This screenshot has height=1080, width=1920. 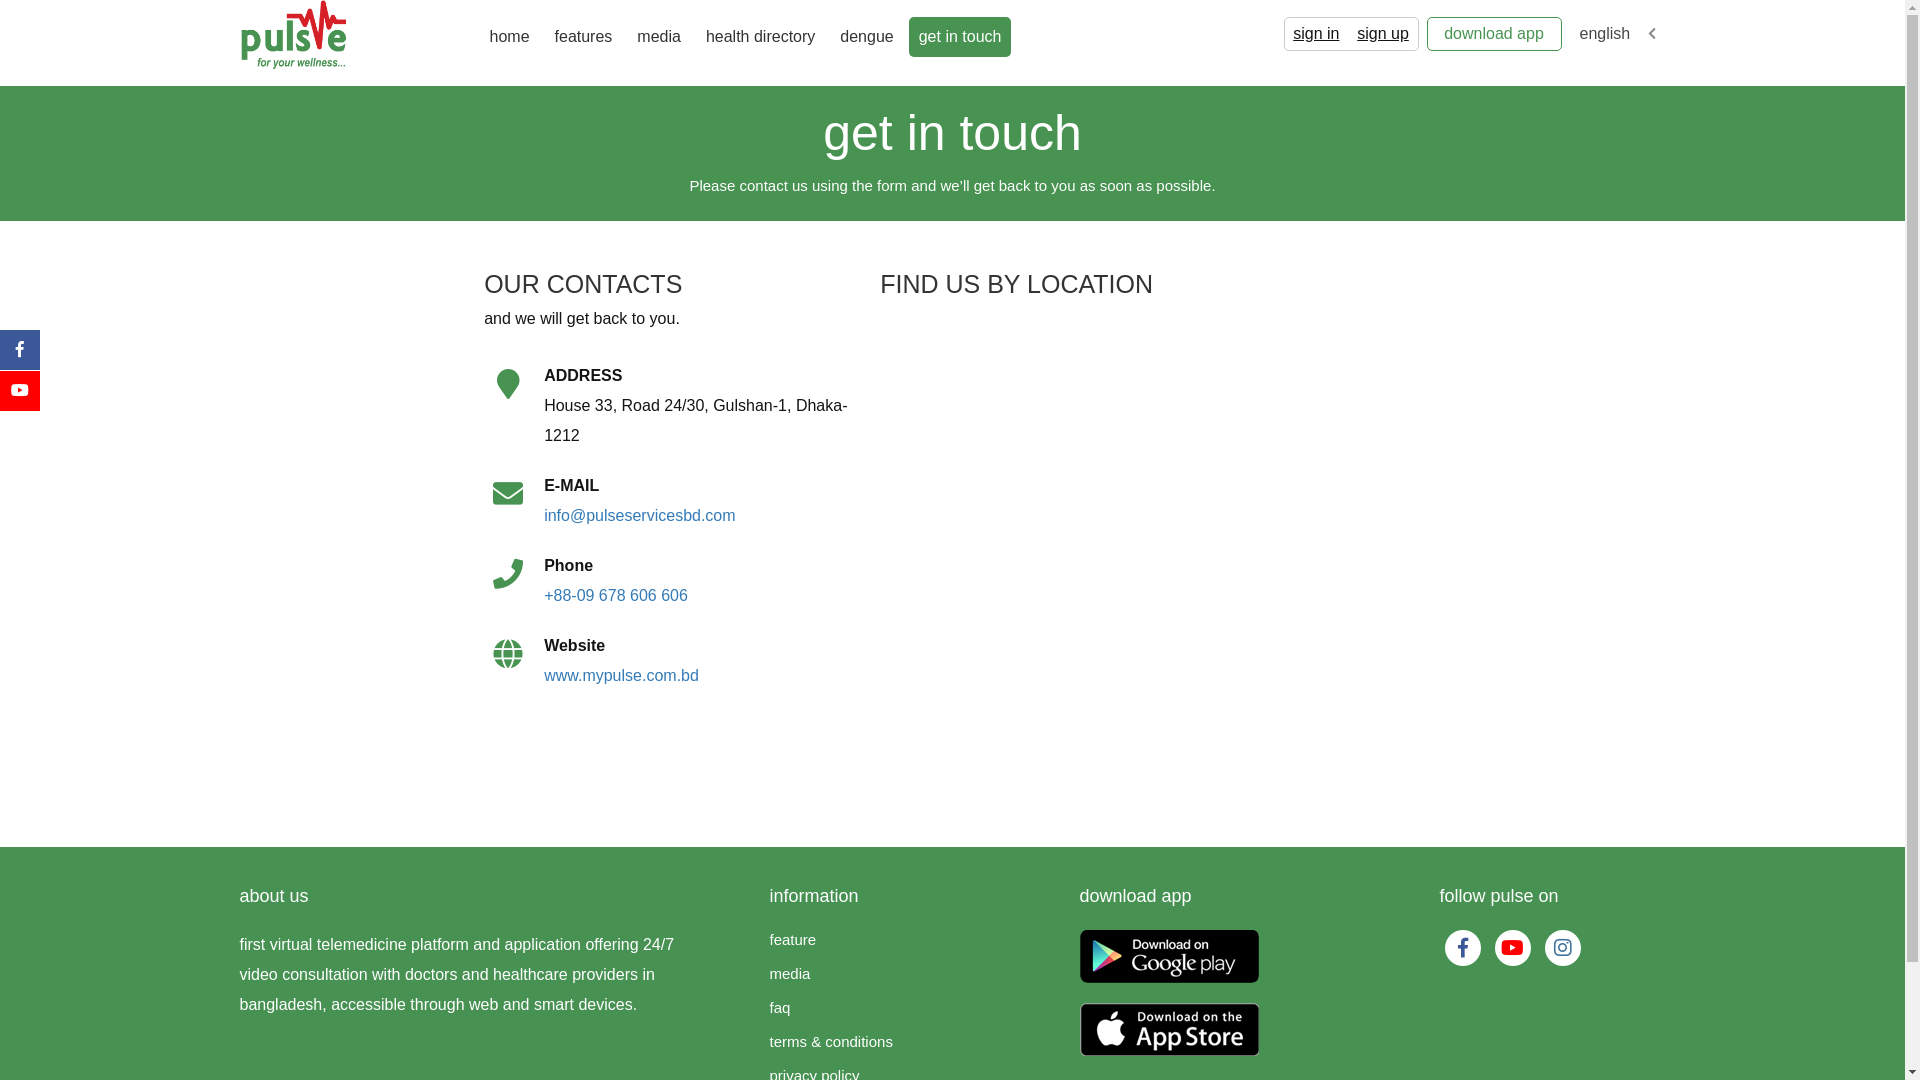 I want to click on download app, so click(x=1494, y=34).